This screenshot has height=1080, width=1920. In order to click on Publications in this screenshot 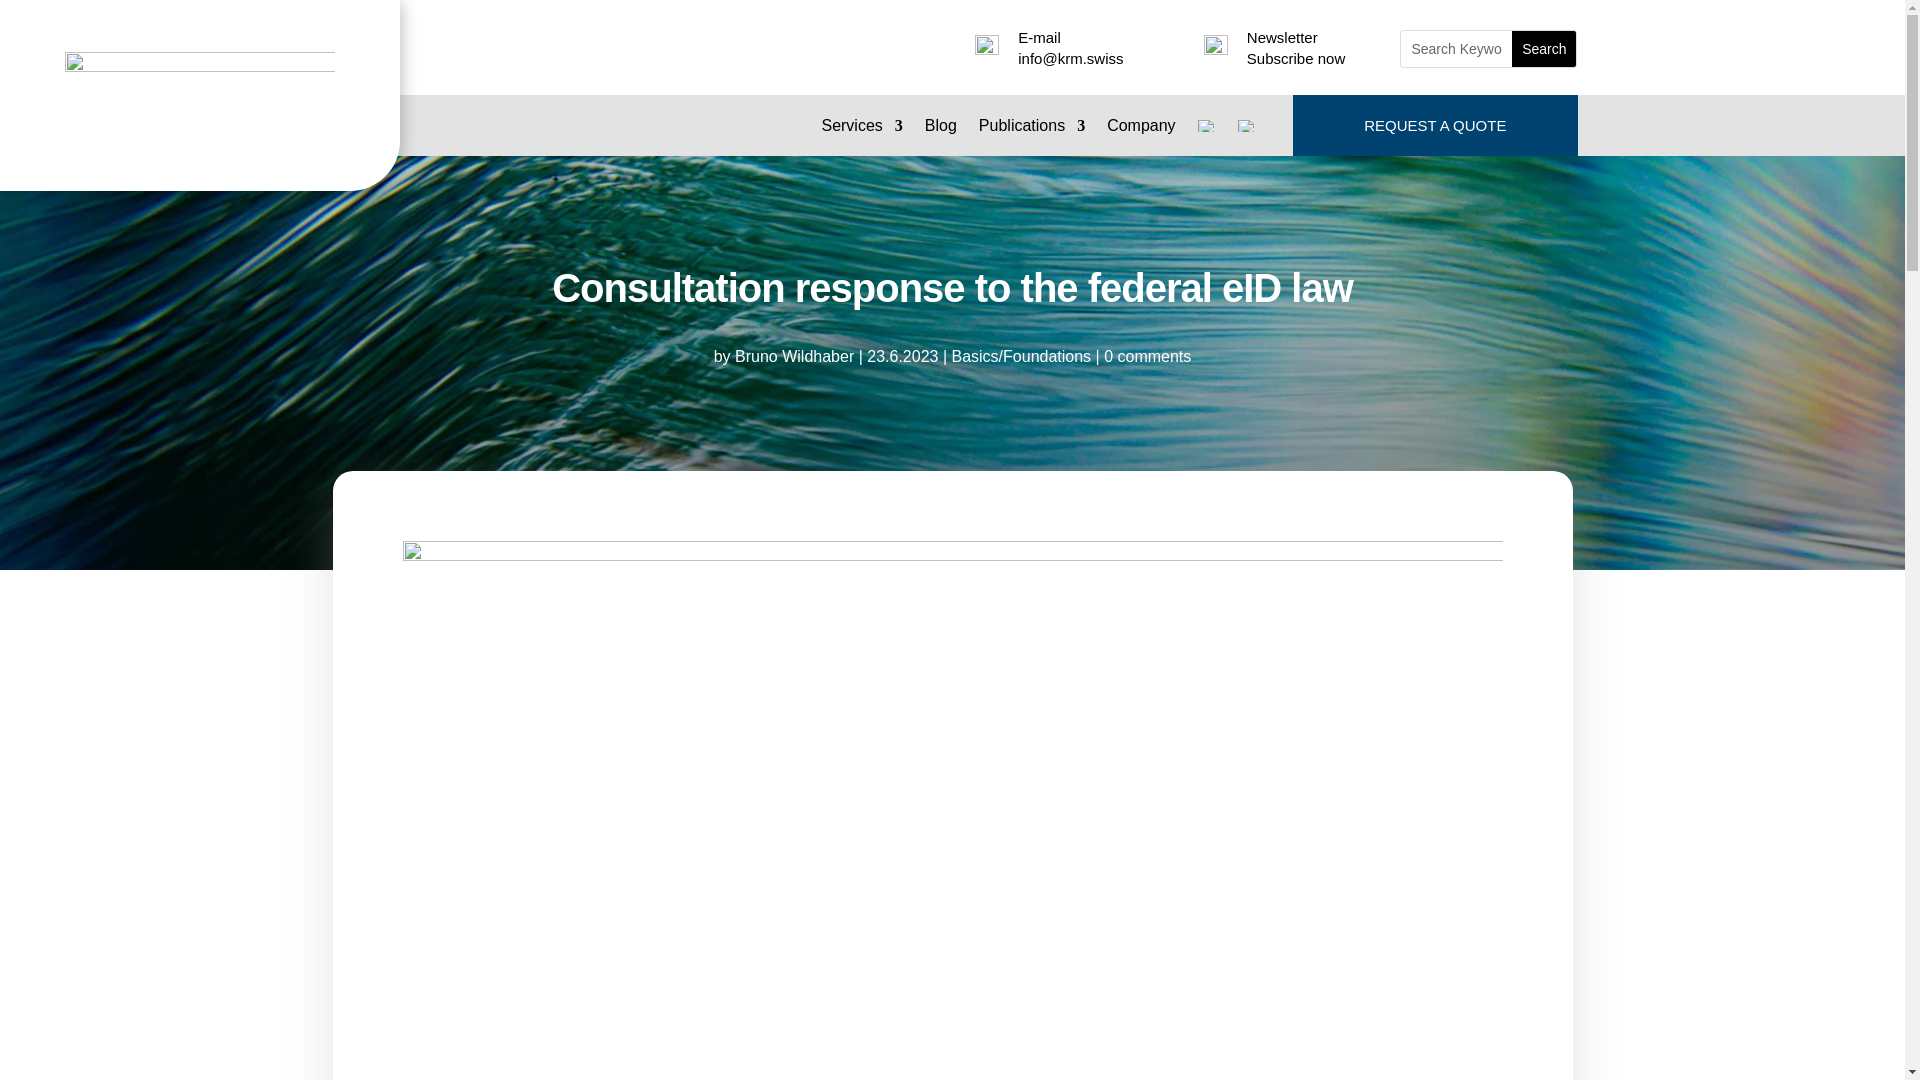, I will do `click(1032, 130)`.